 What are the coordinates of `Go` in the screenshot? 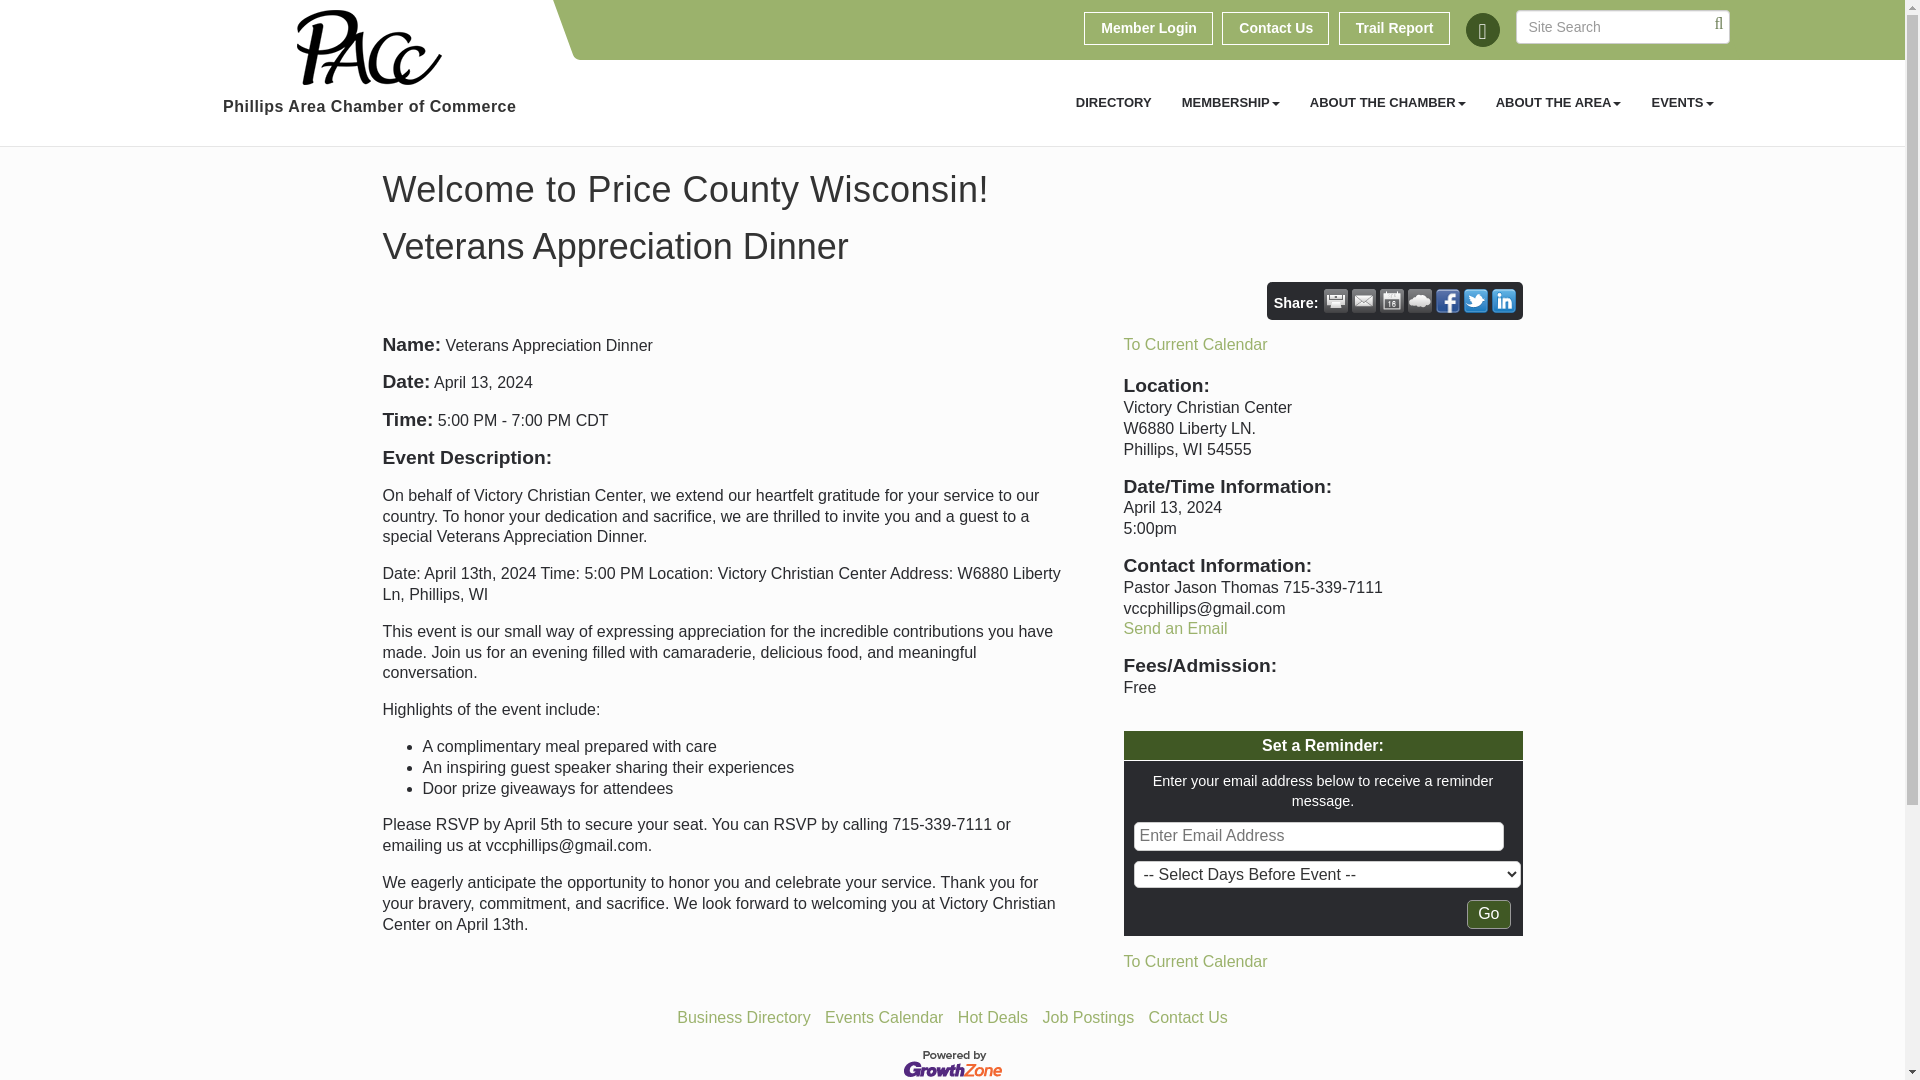 It's located at (1488, 914).